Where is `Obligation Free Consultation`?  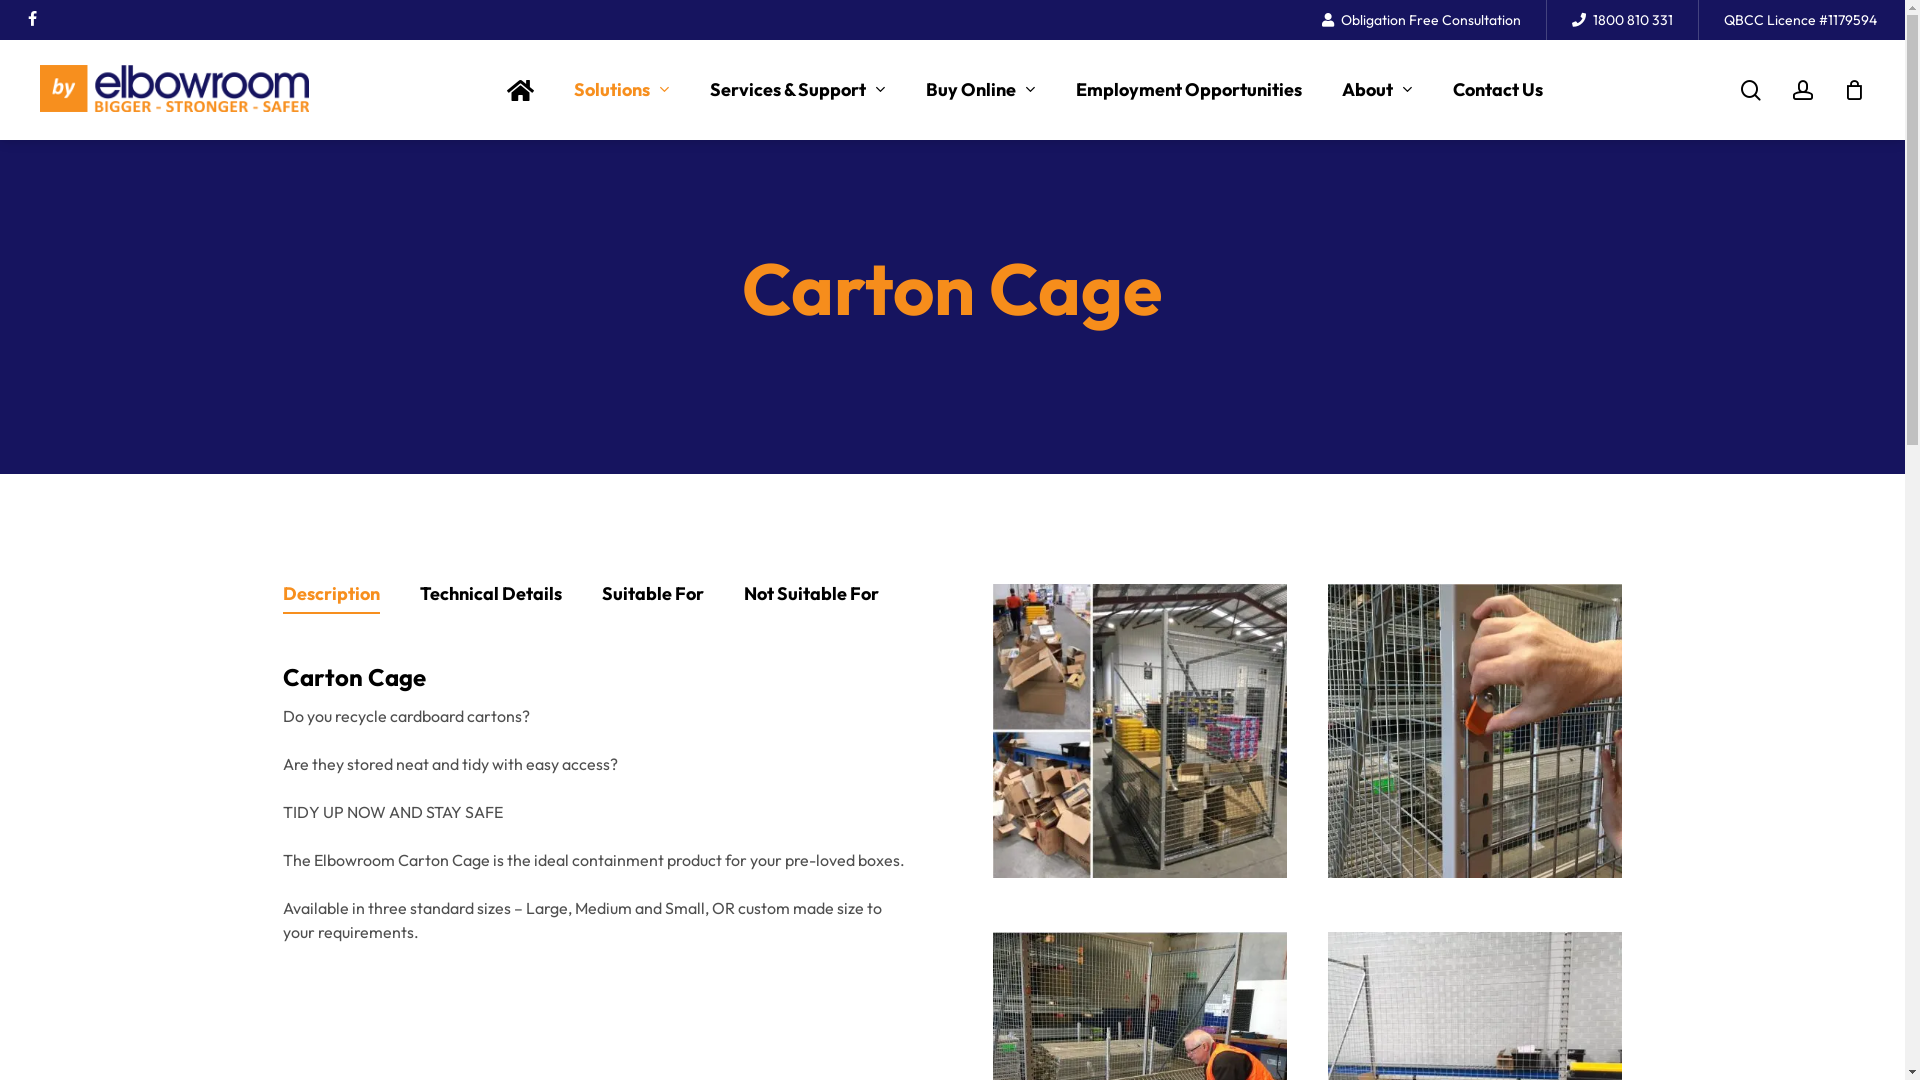 Obligation Free Consultation is located at coordinates (1422, 20).